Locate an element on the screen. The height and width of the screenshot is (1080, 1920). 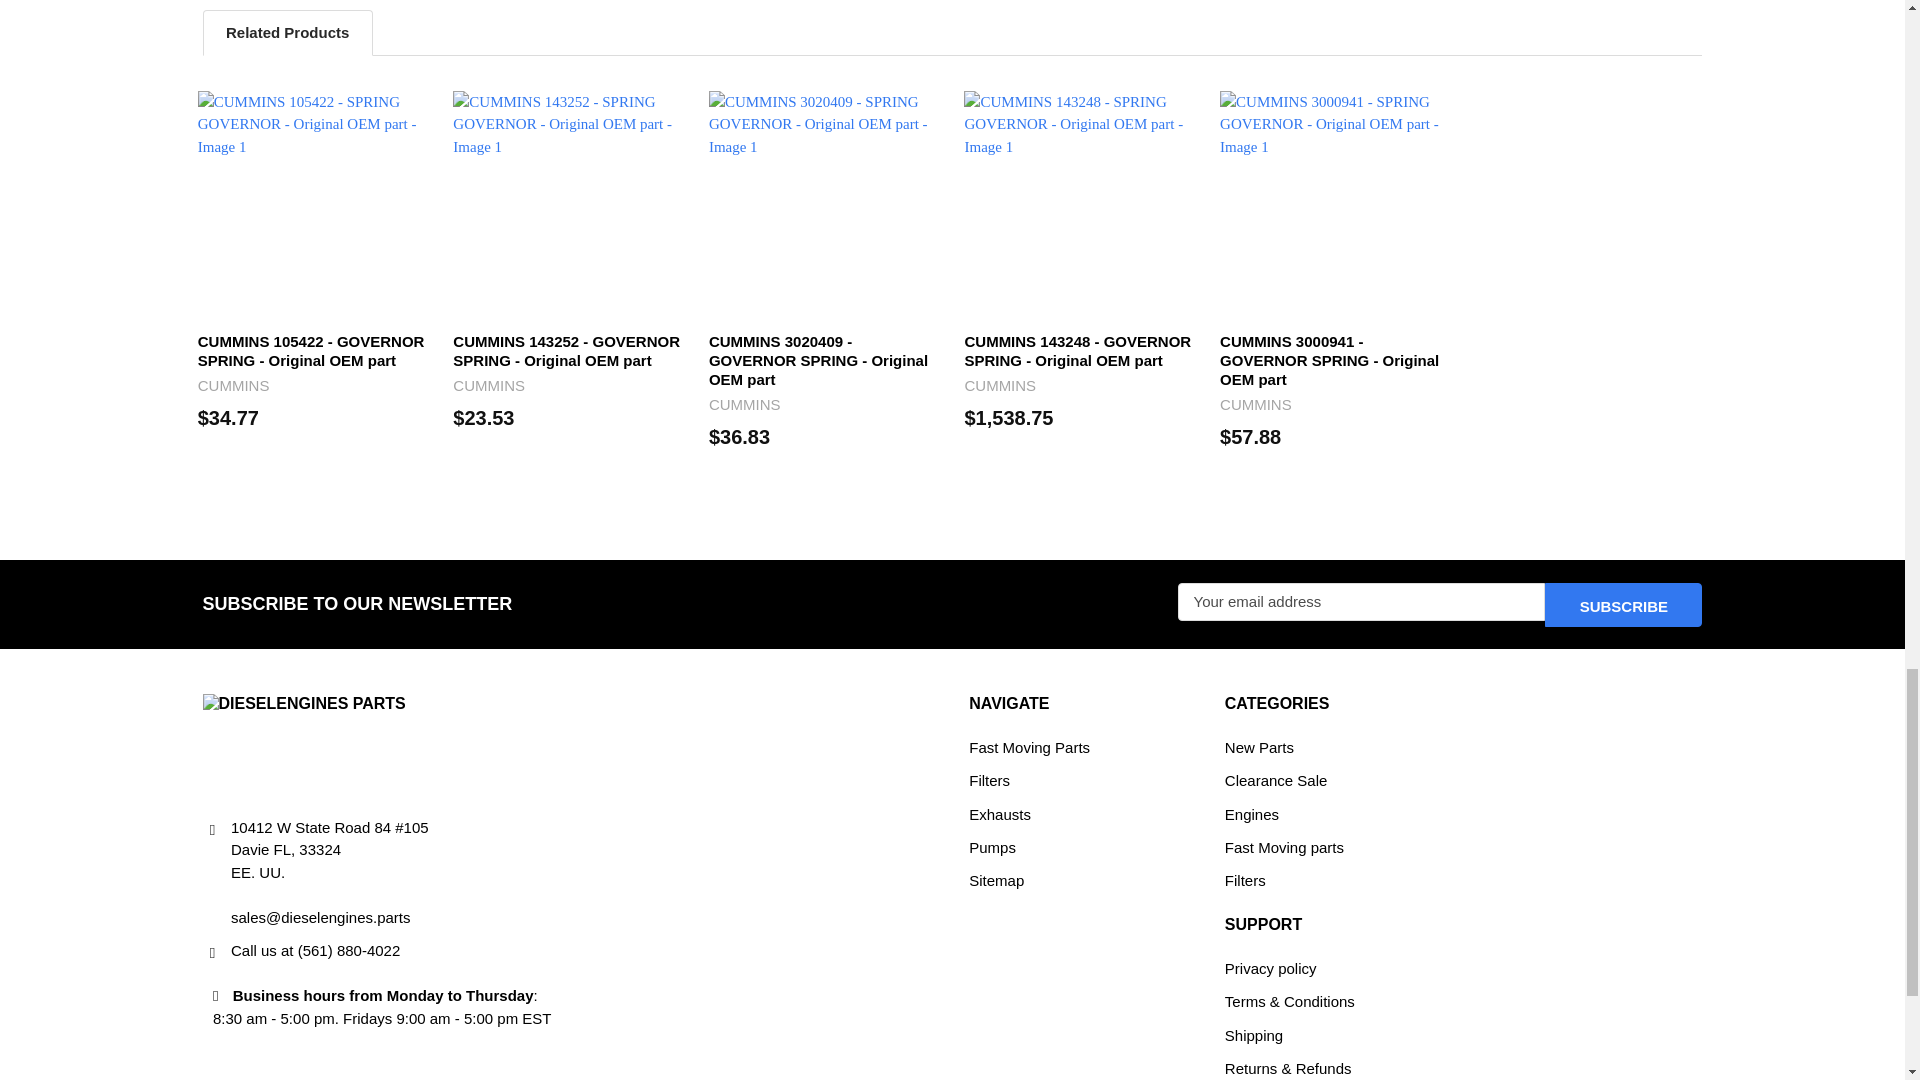
DIESELENGINES PARTS is located at coordinates (303, 744).